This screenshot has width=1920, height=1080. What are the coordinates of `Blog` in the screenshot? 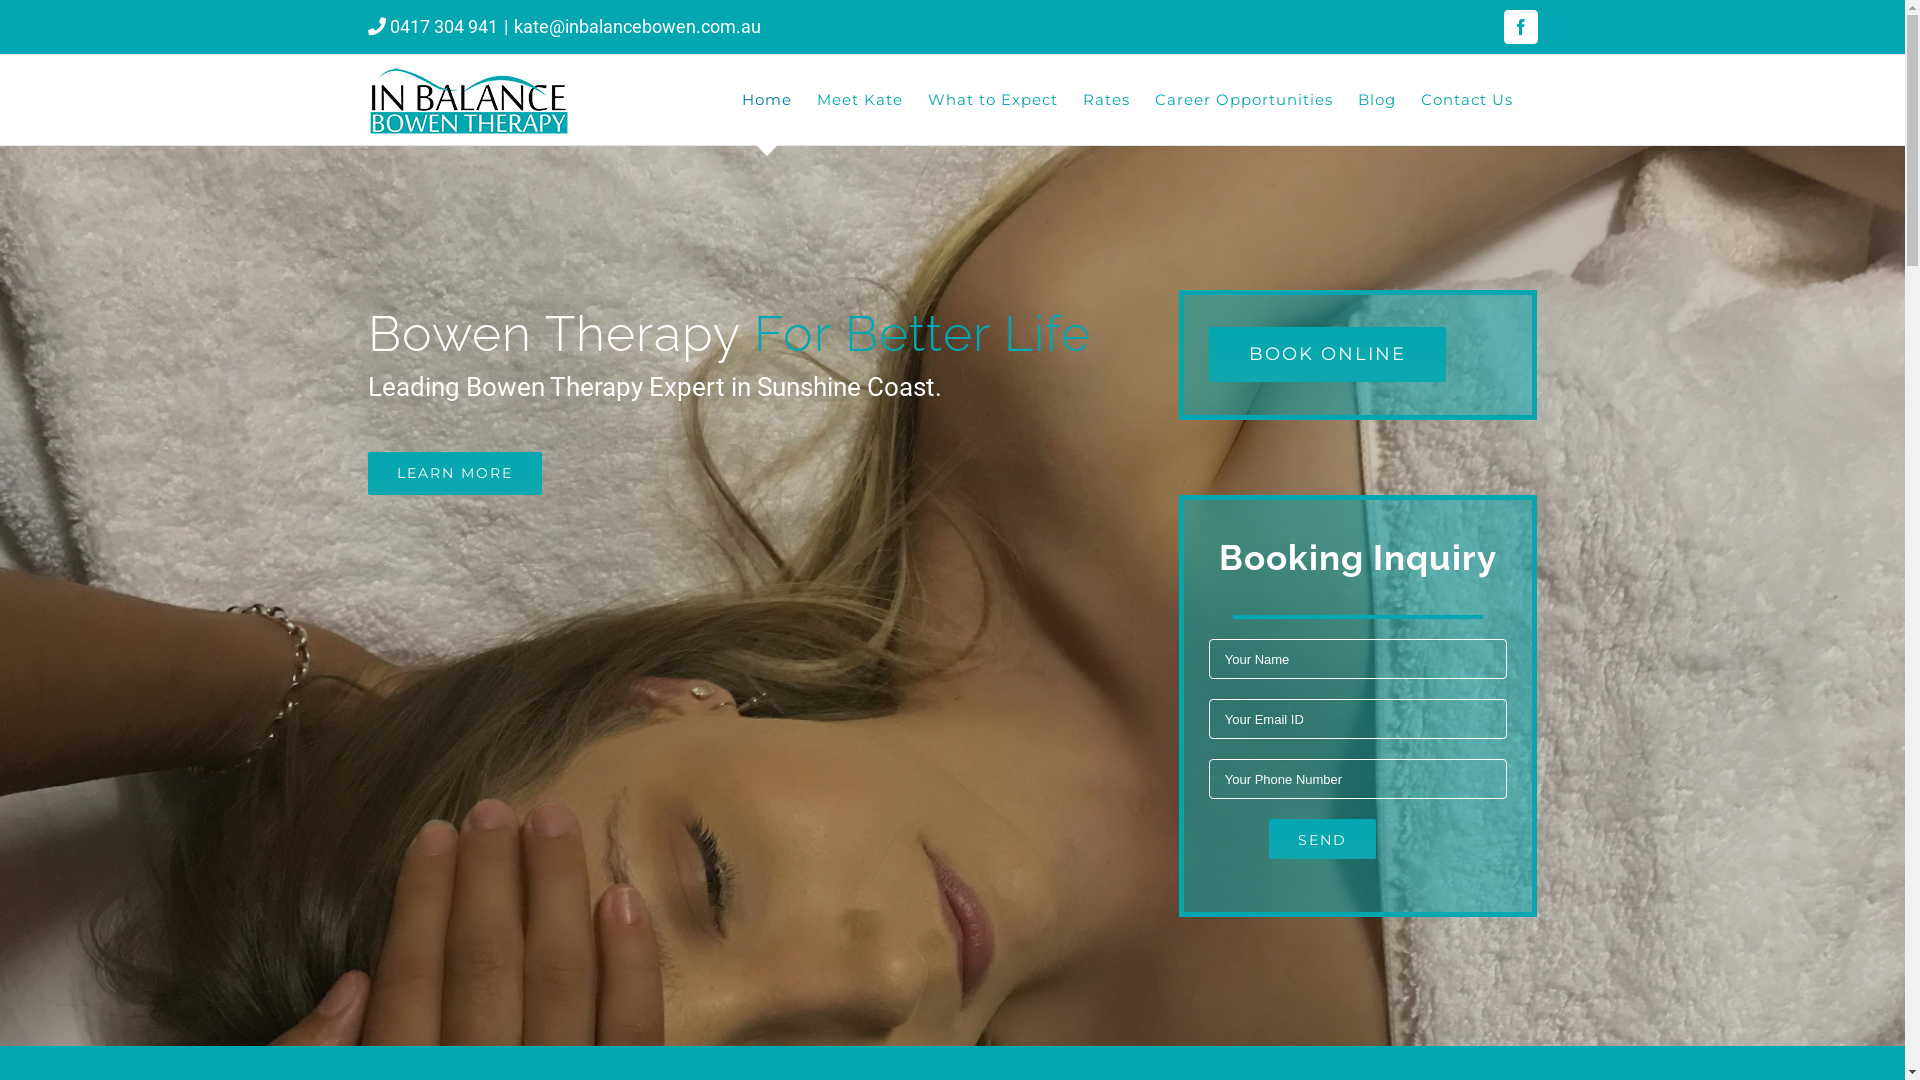 It's located at (1377, 100).